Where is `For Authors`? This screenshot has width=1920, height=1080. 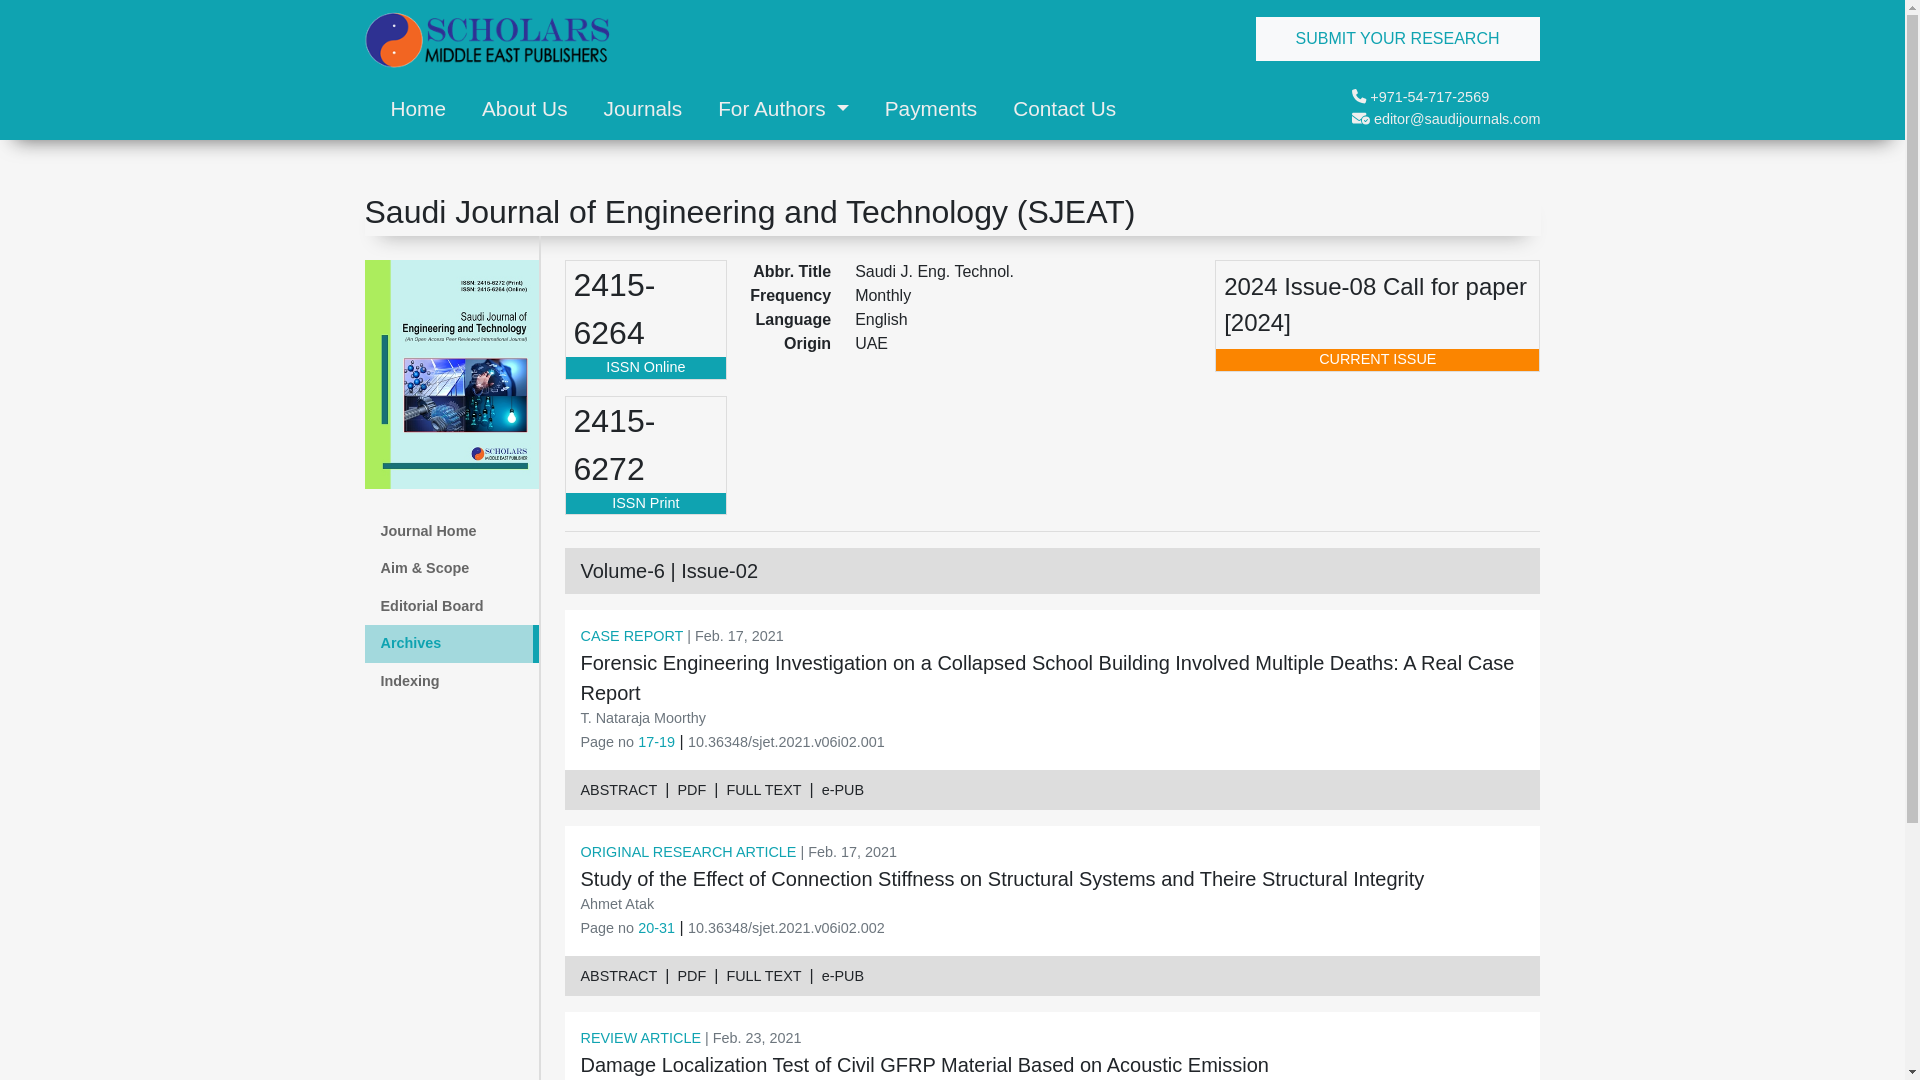
For Authors is located at coordinates (783, 108).